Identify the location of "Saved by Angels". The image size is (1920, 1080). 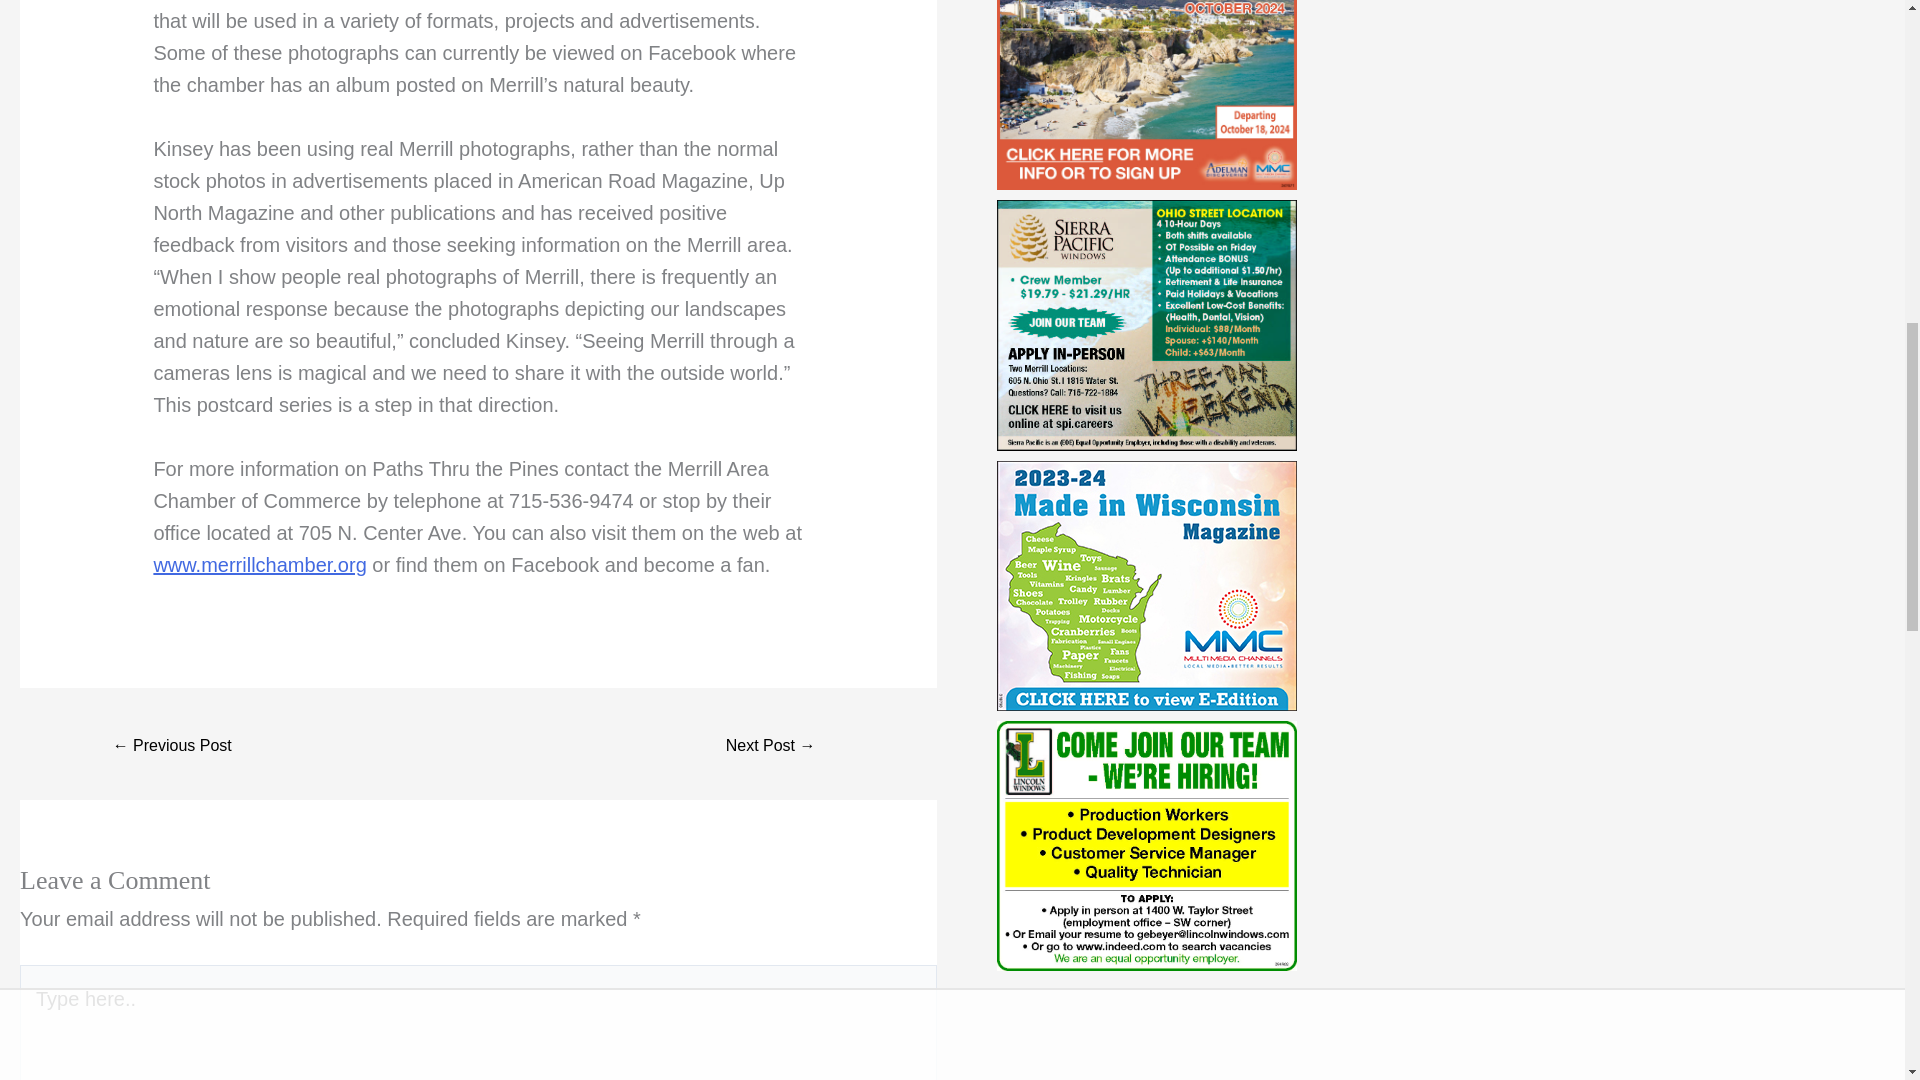
(771, 745).